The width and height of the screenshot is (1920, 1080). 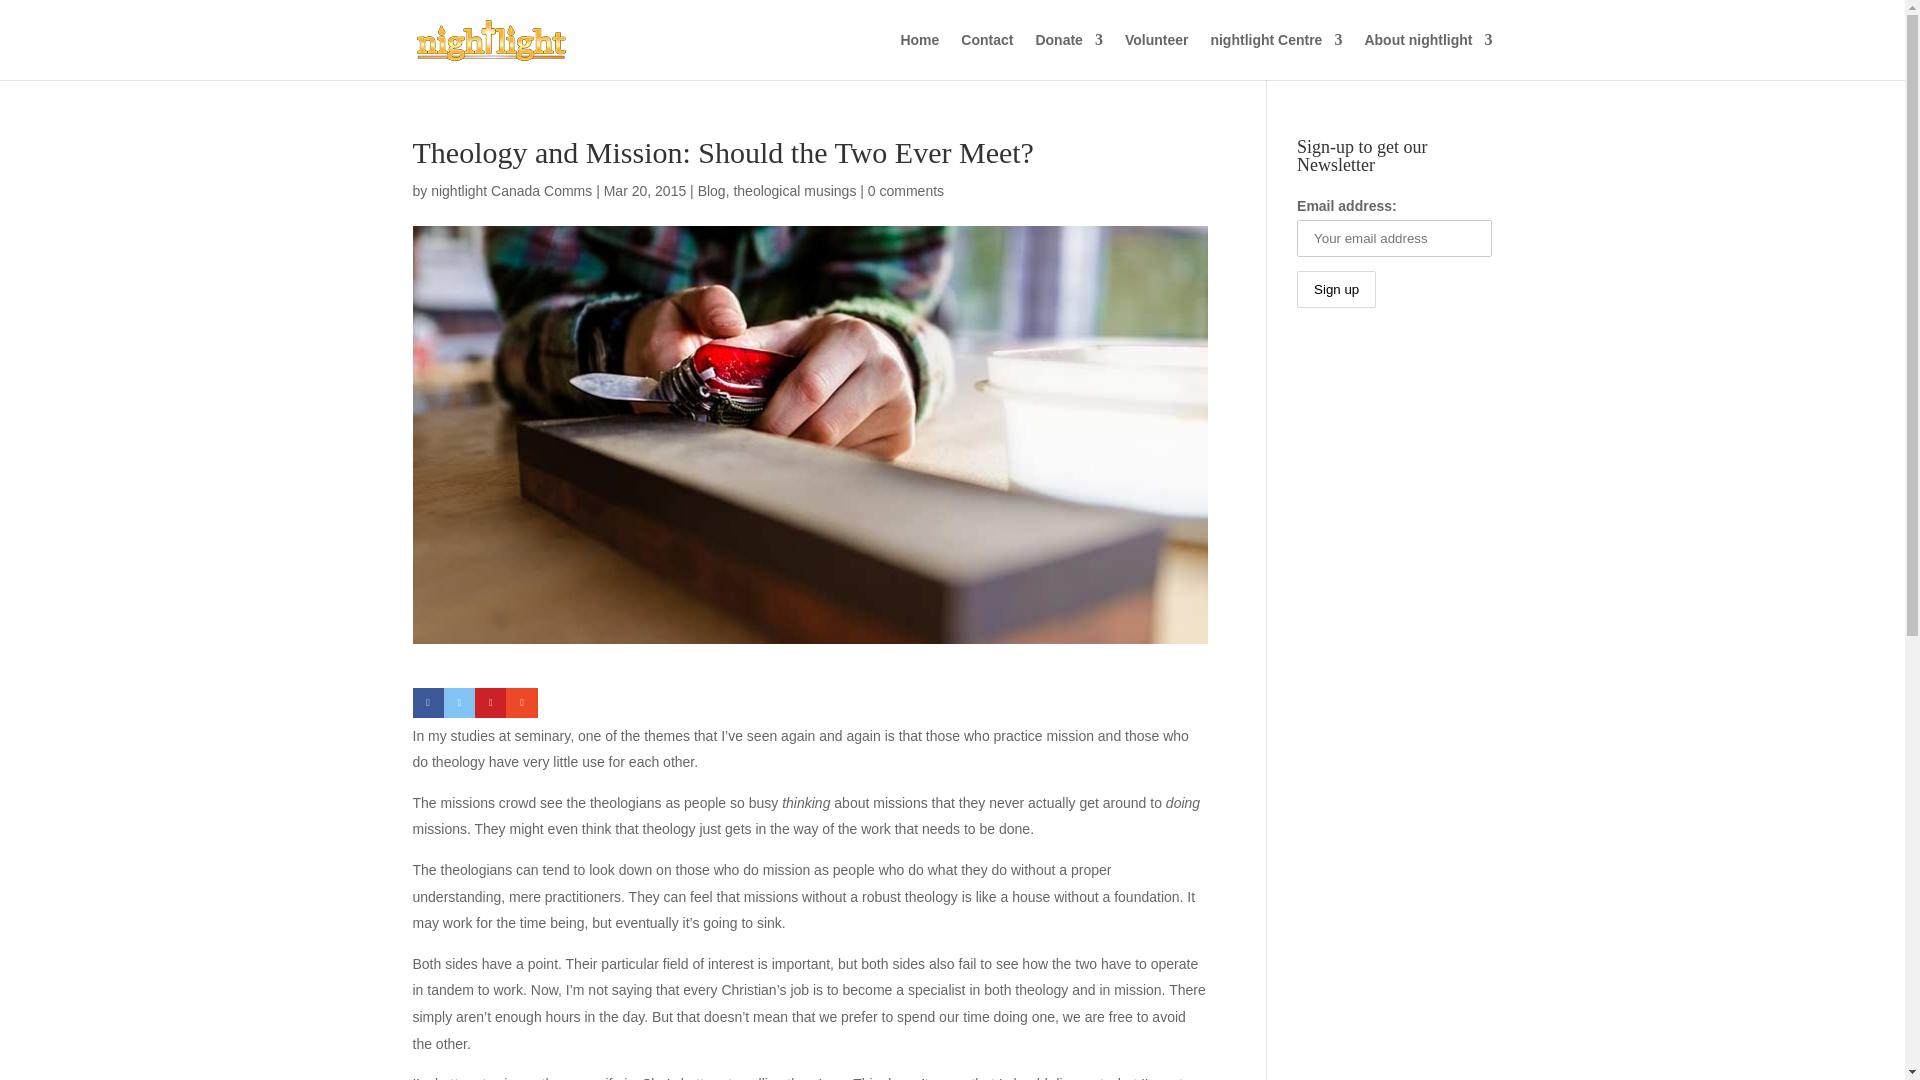 I want to click on Contact, so click(x=987, y=56).